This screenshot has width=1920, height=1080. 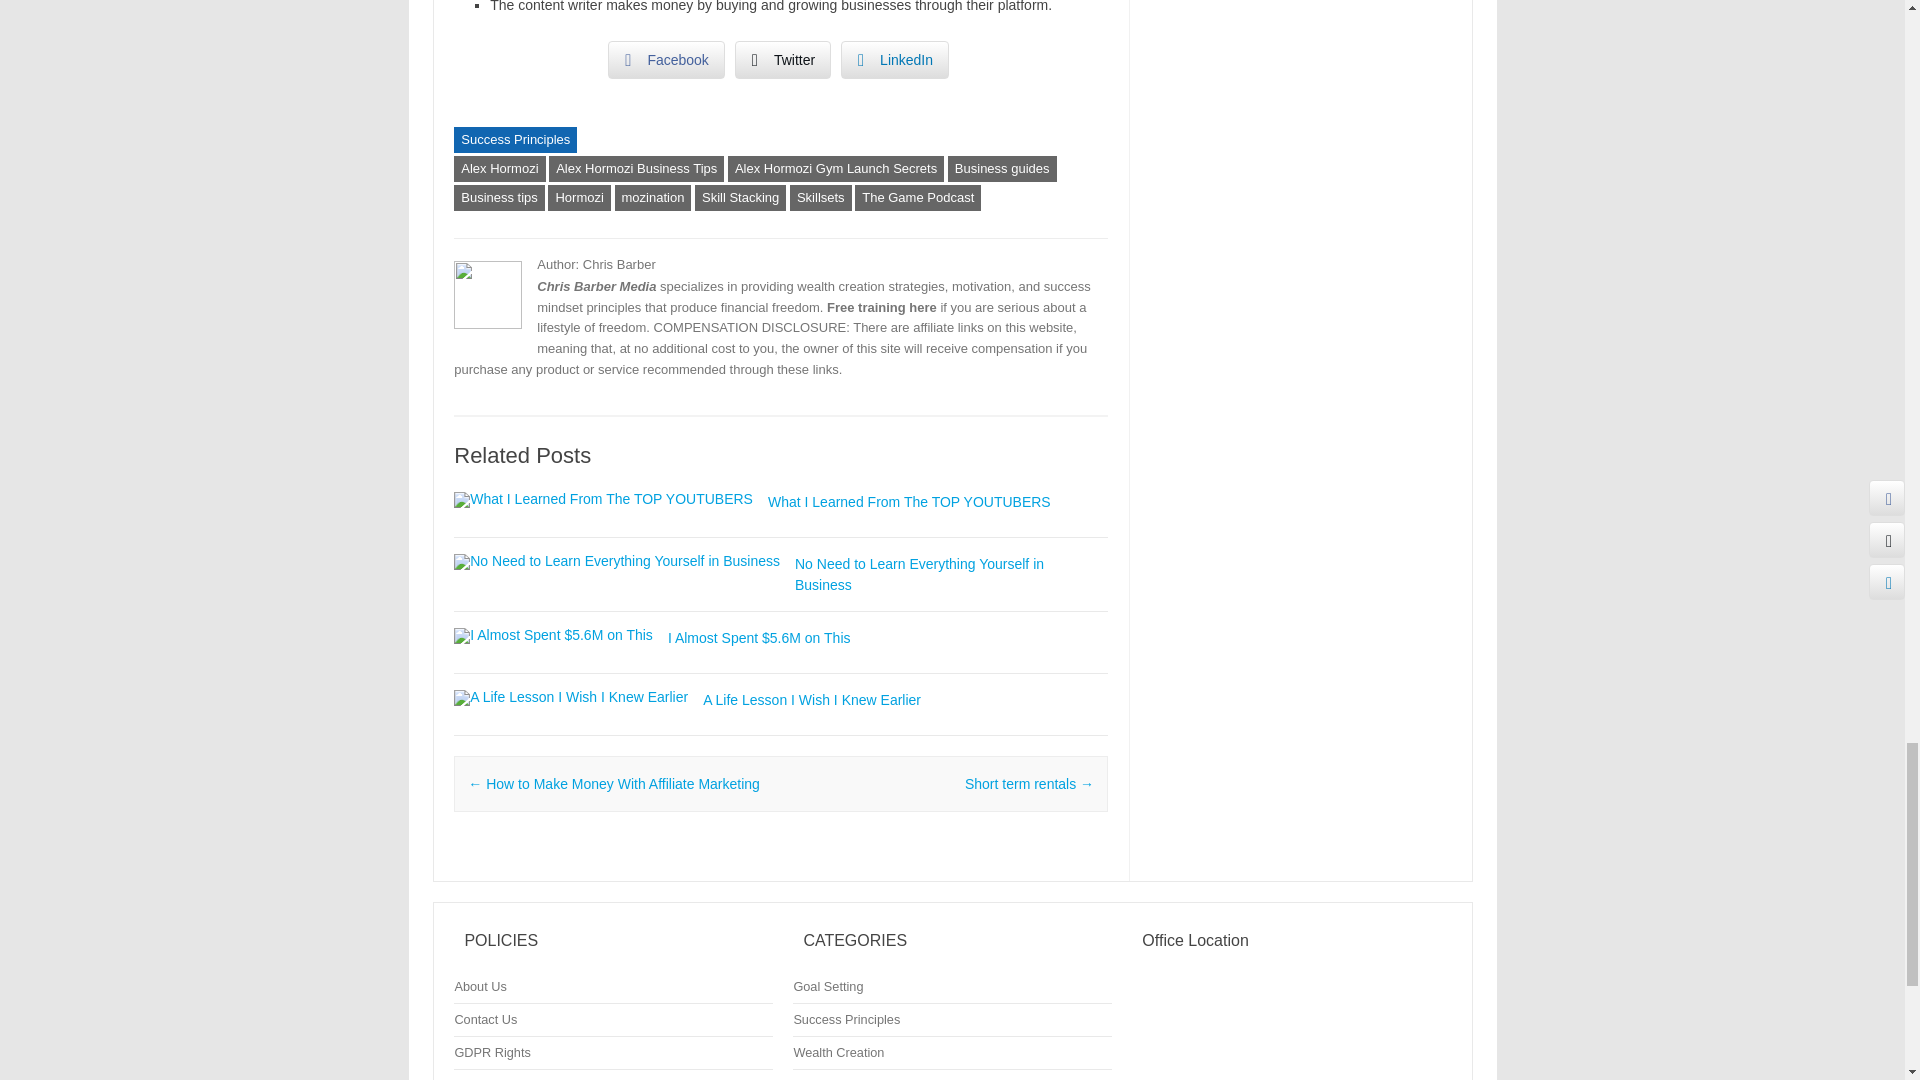 What do you see at coordinates (740, 197) in the screenshot?
I see `Skill Stacking` at bounding box center [740, 197].